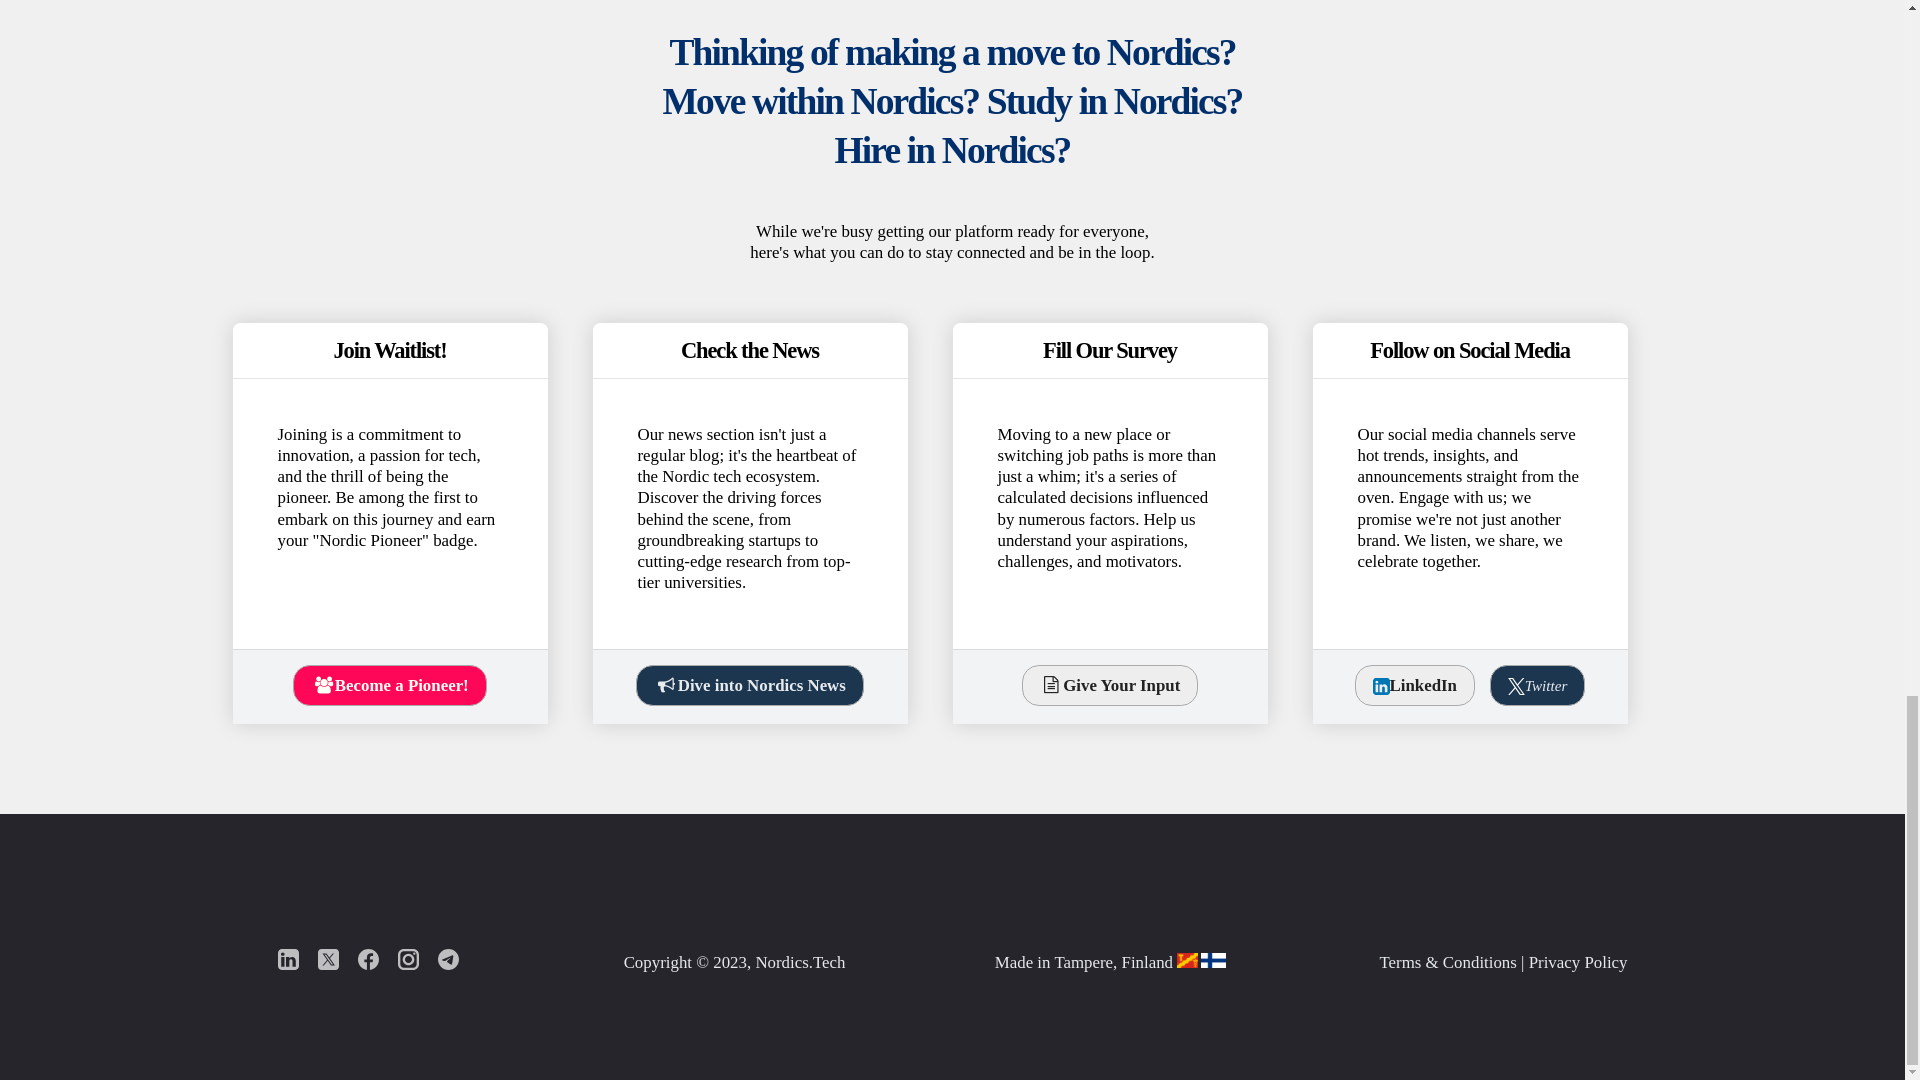 The height and width of the screenshot is (1080, 1920). What do you see at coordinates (1110, 686) in the screenshot?
I see `Give Your Input` at bounding box center [1110, 686].